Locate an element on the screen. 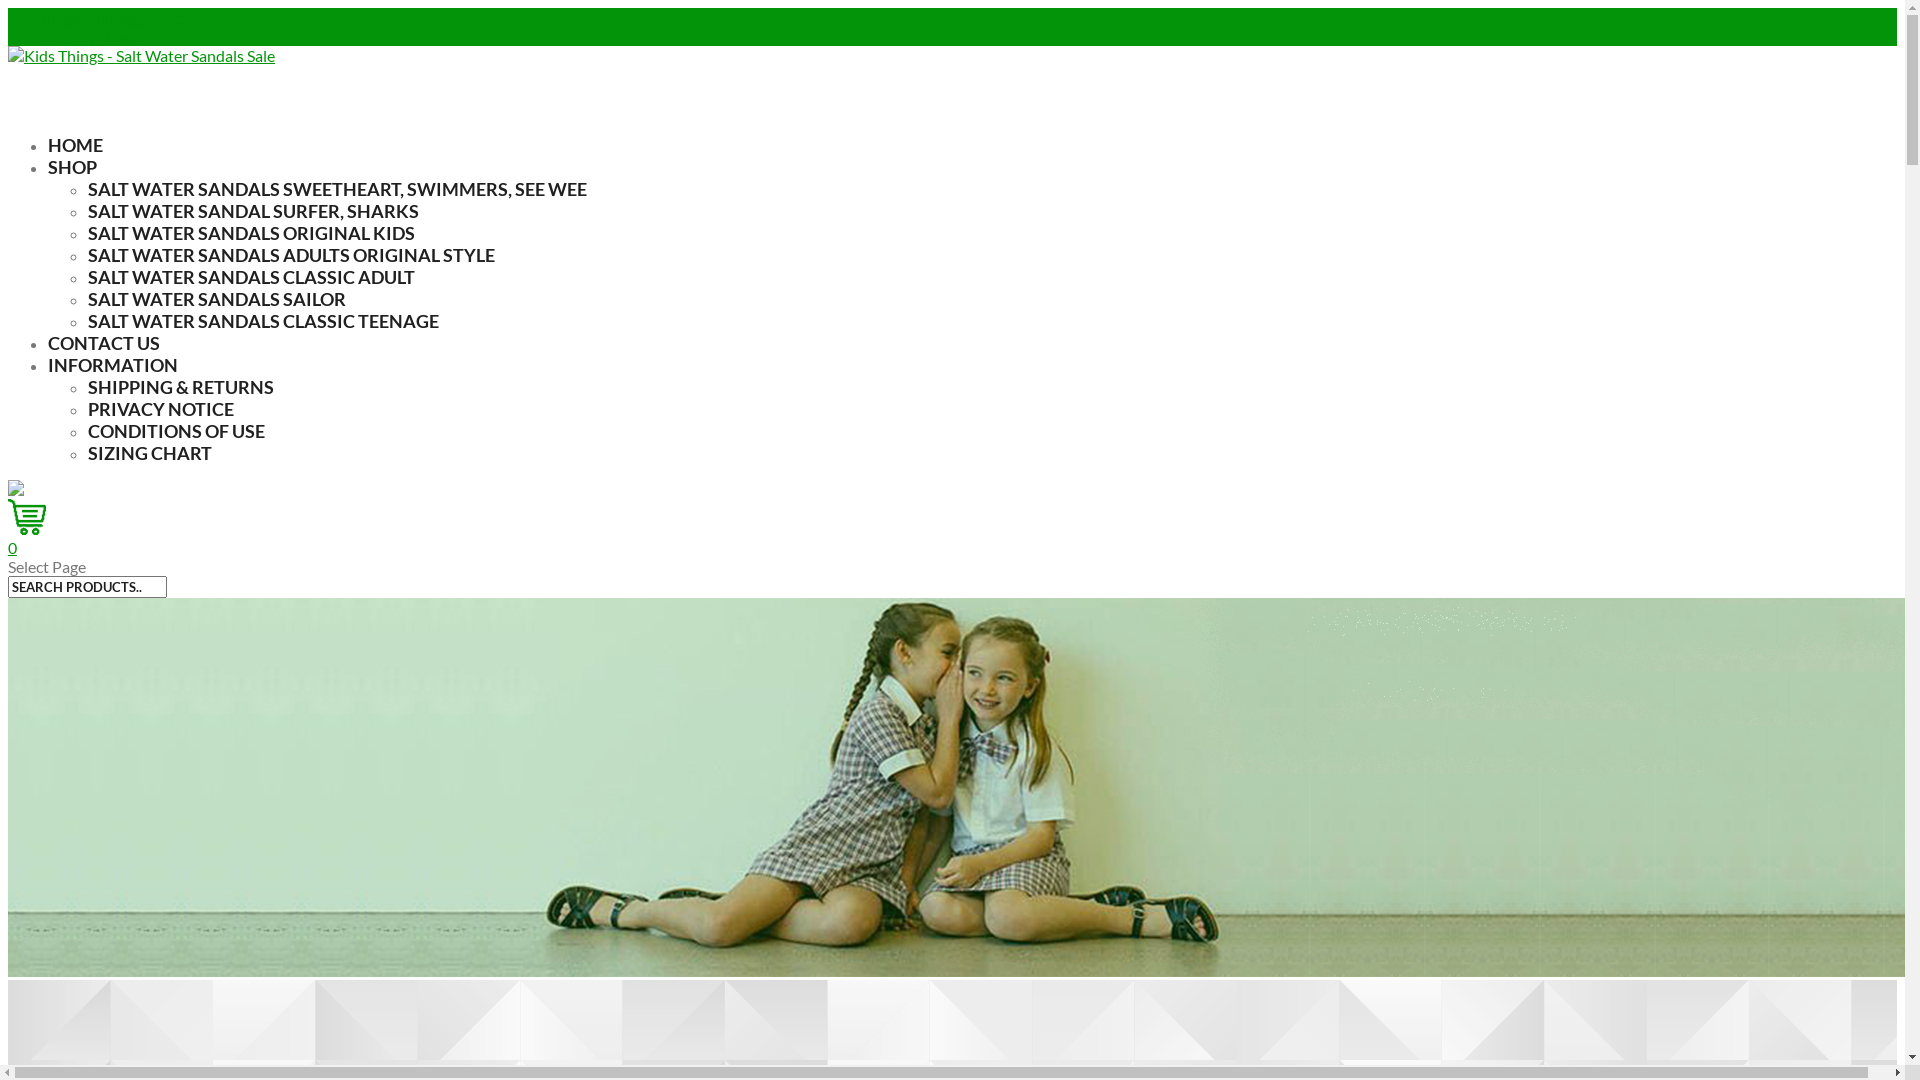 The image size is (1920, 1080). PRIVACY NOTICE is located at coordinates (161, 409).